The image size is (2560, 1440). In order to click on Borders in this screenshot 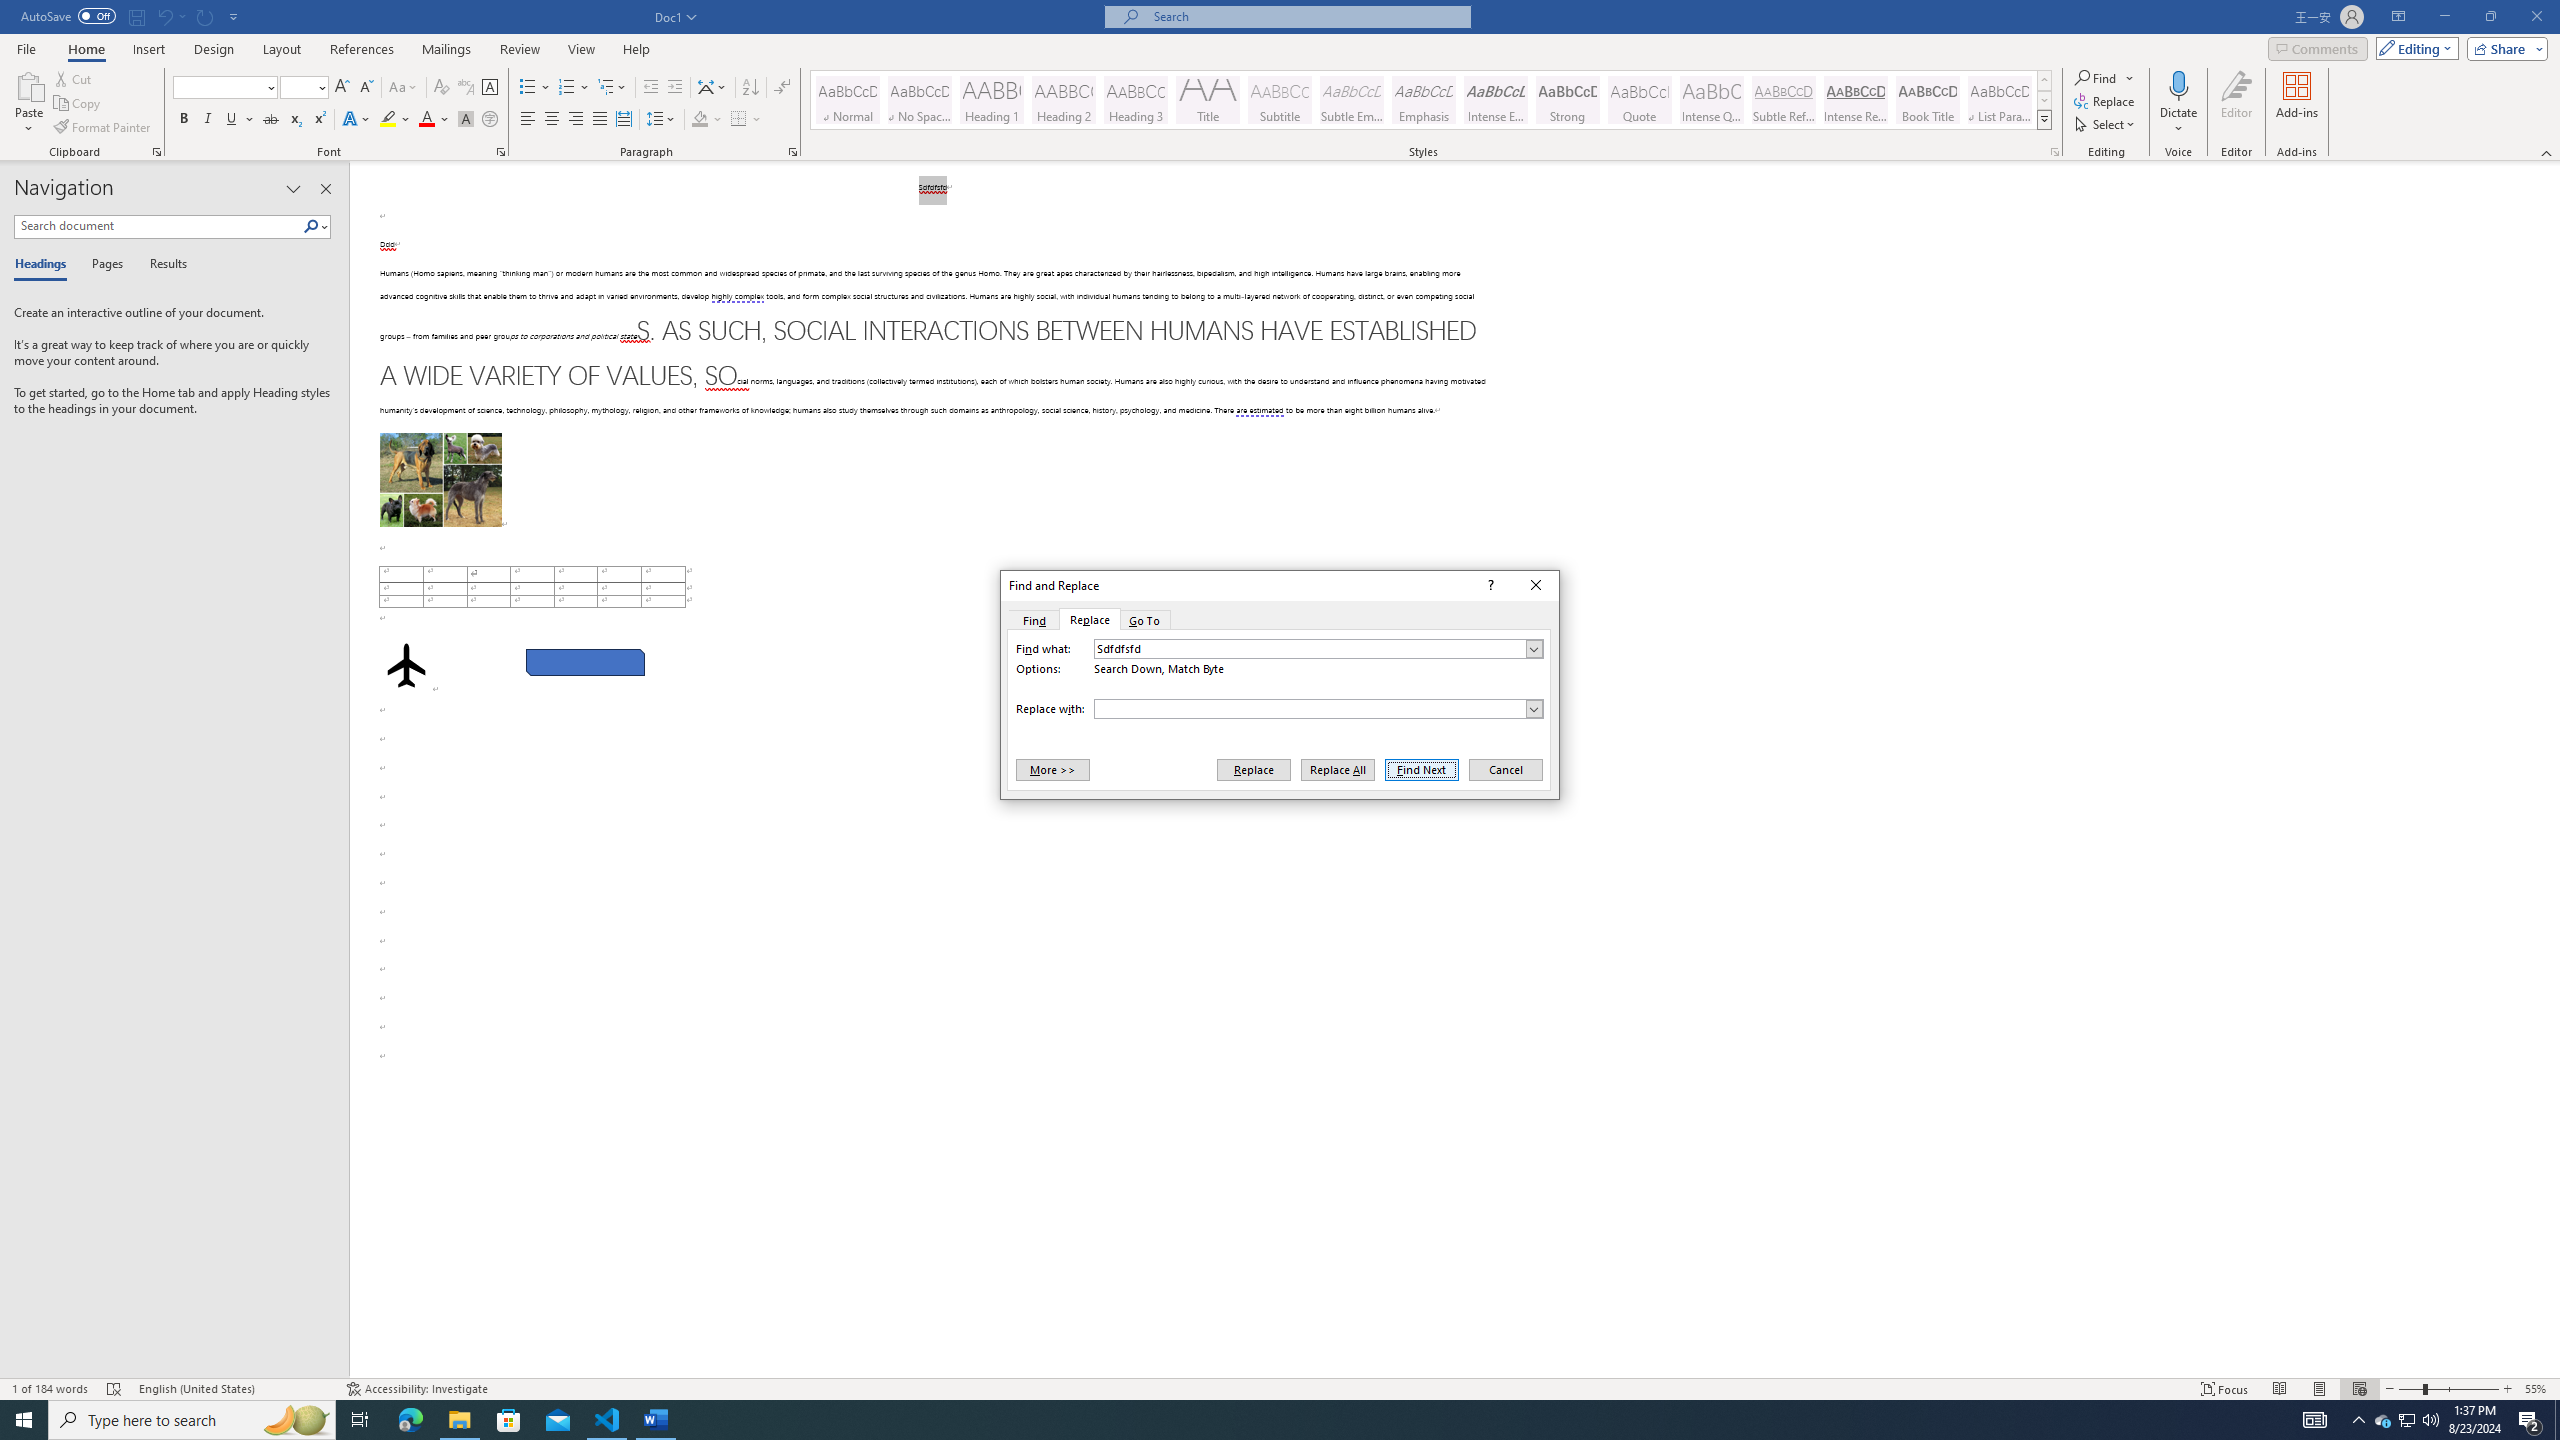, I will do `click(738, 120)`.